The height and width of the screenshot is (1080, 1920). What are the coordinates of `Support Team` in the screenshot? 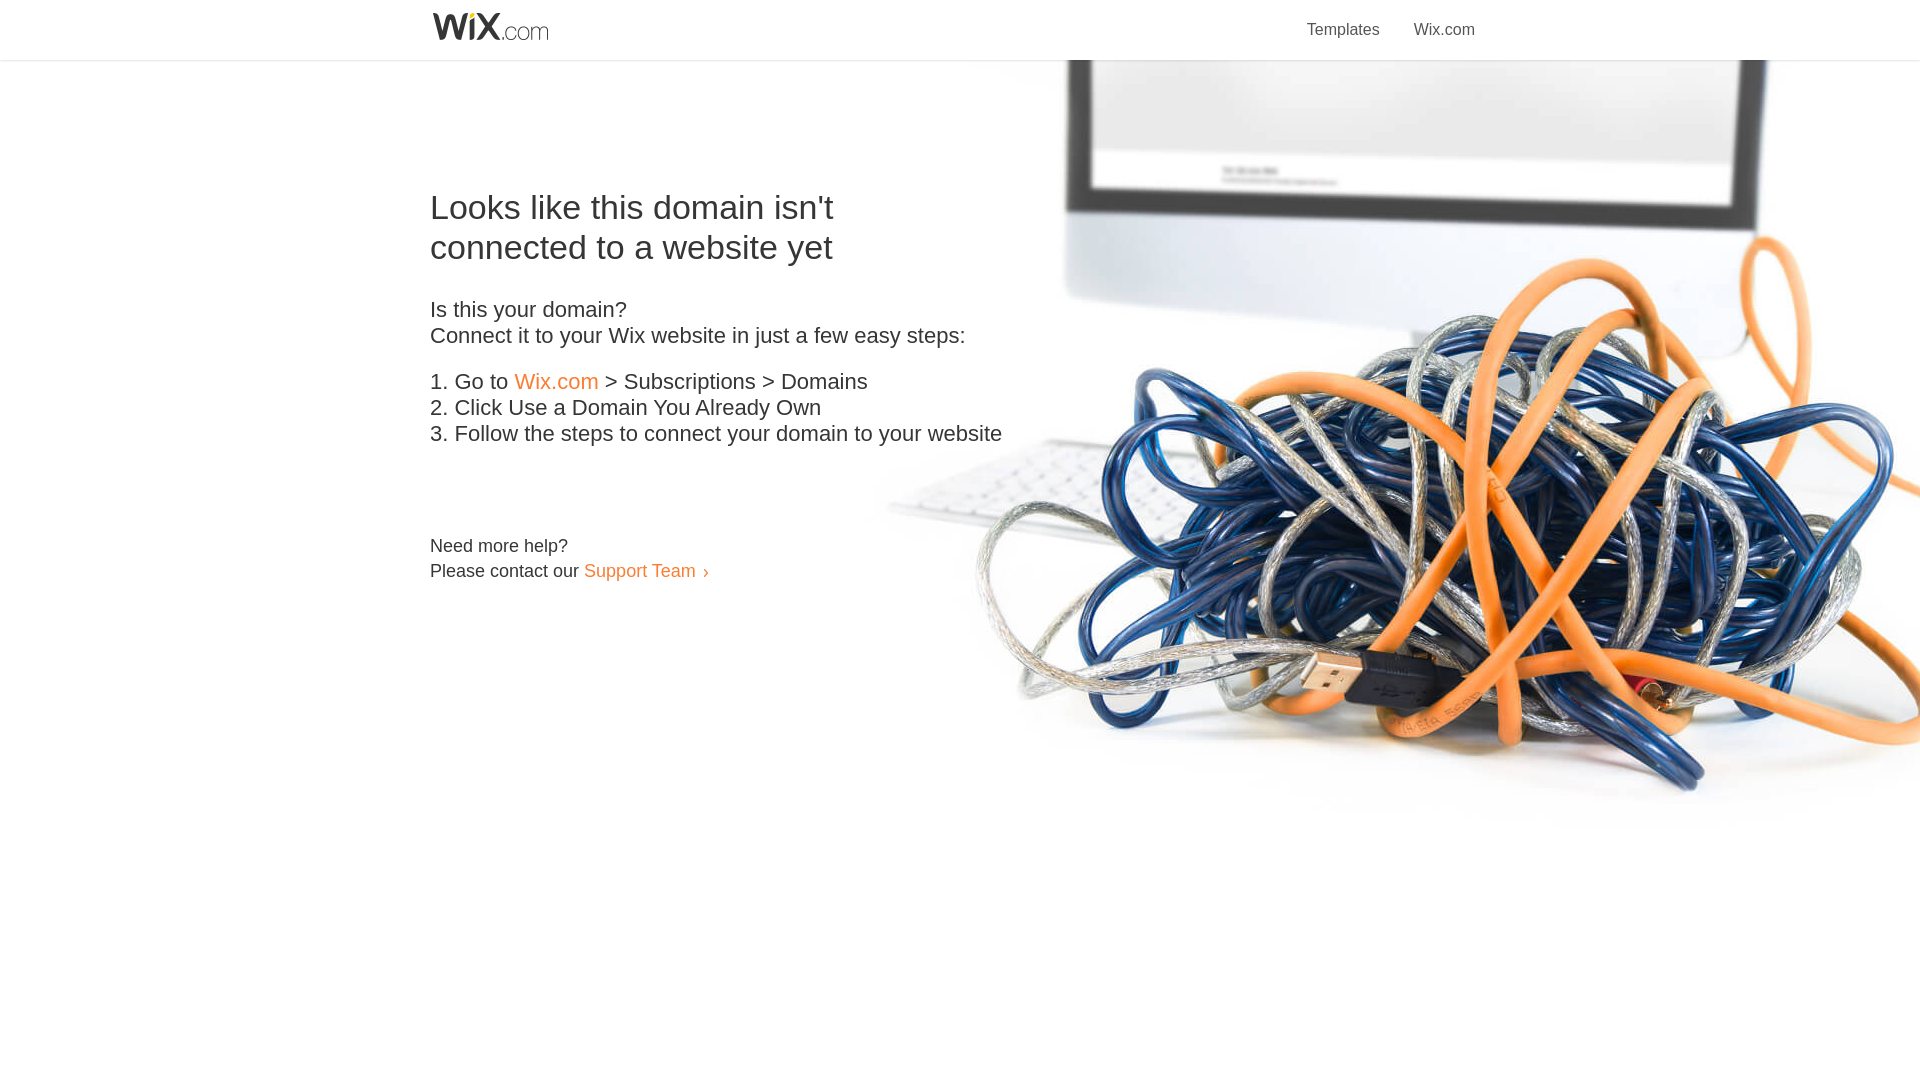 It's located at (639, 570).